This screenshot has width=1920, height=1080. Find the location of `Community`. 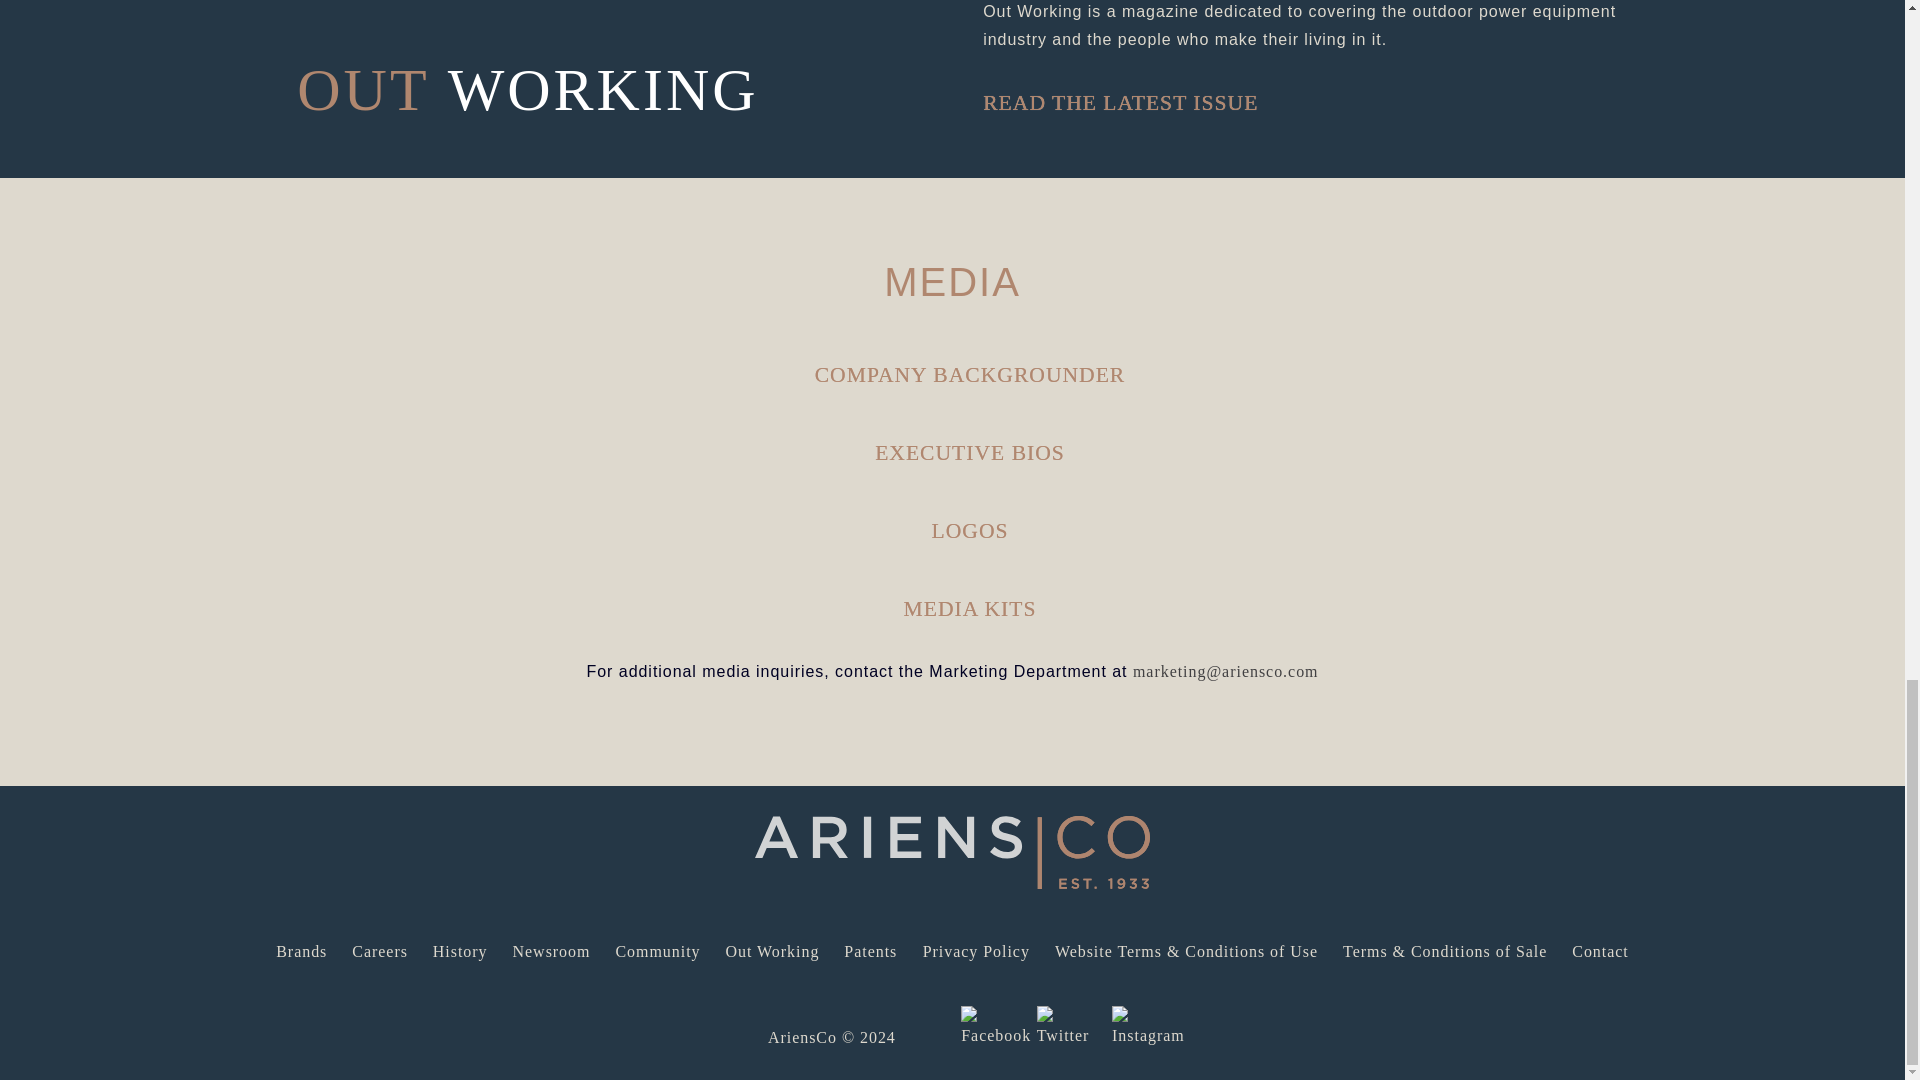

Community is located at coordinates (657, 951).